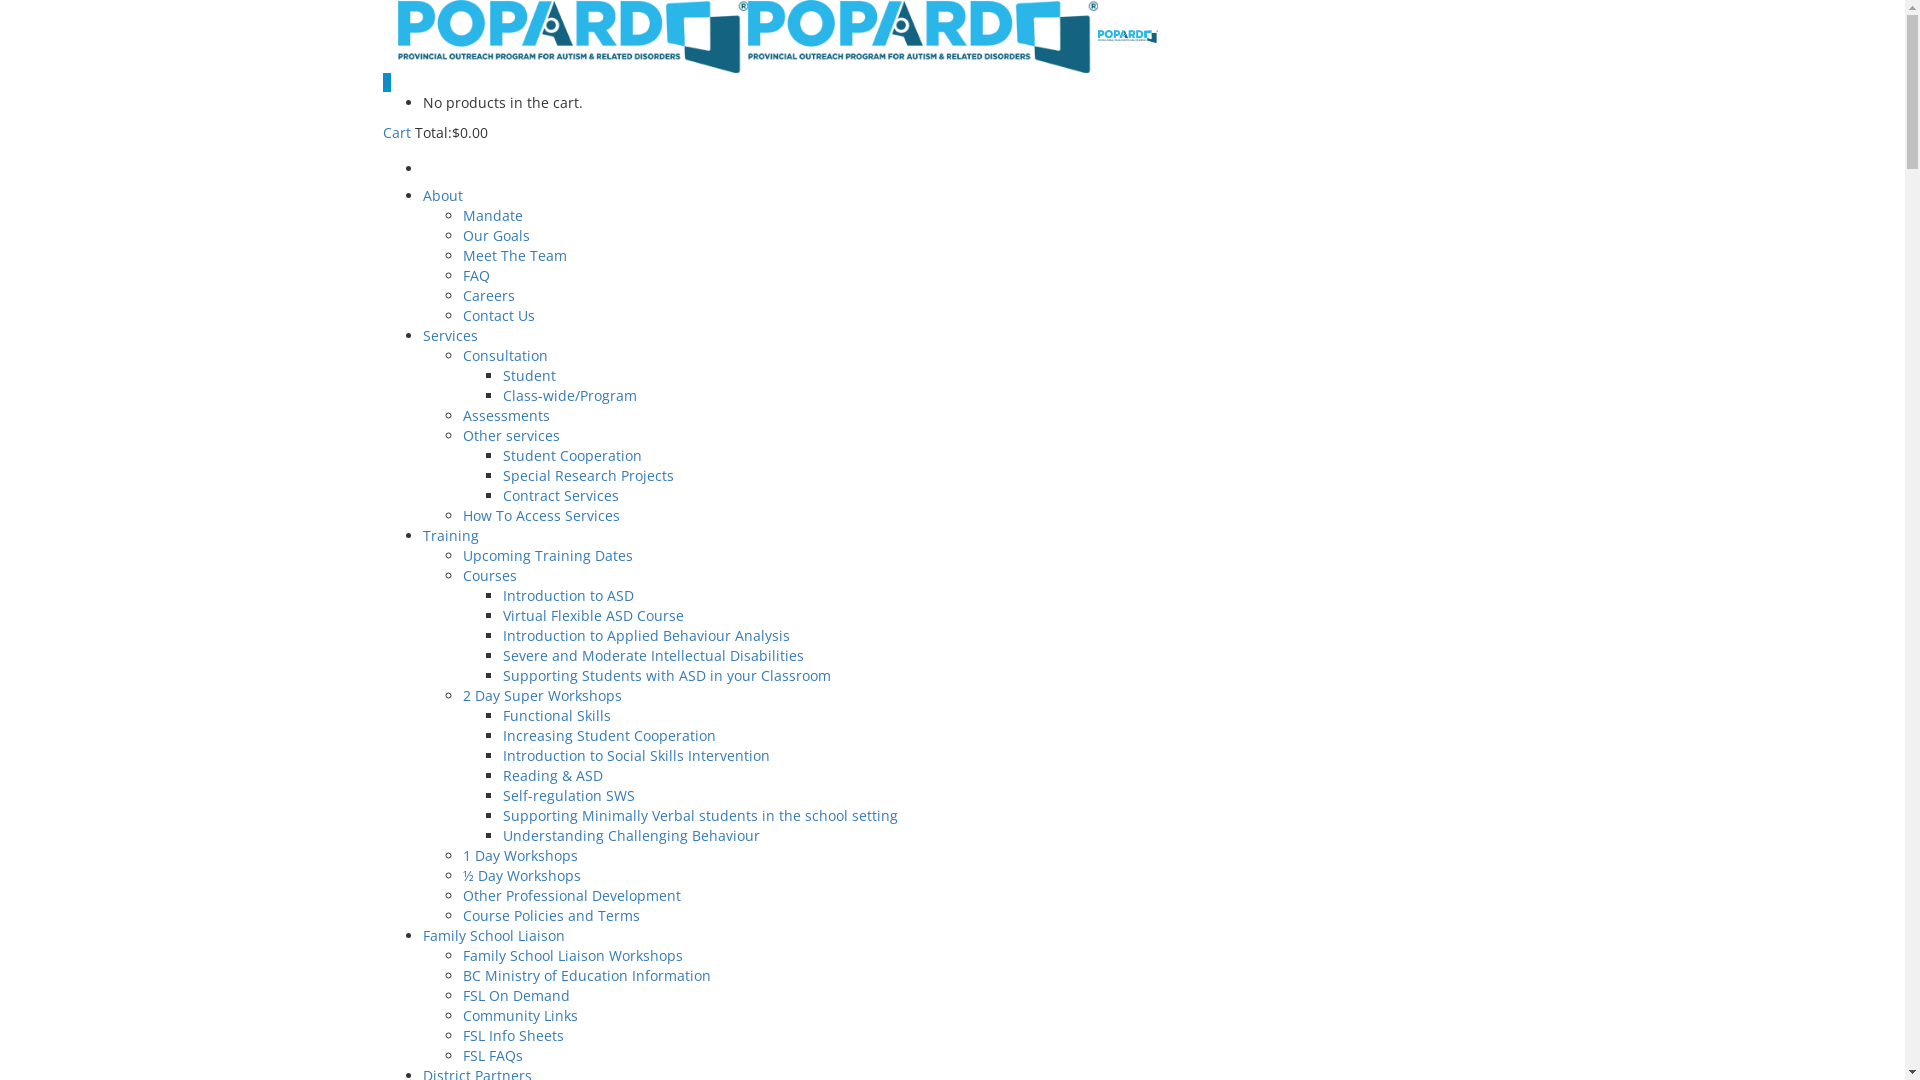  What do you see at coordinates (512, 1036) in the screenshot?
I see `FSL Info Sheets` at bounding box center [512, 1036].